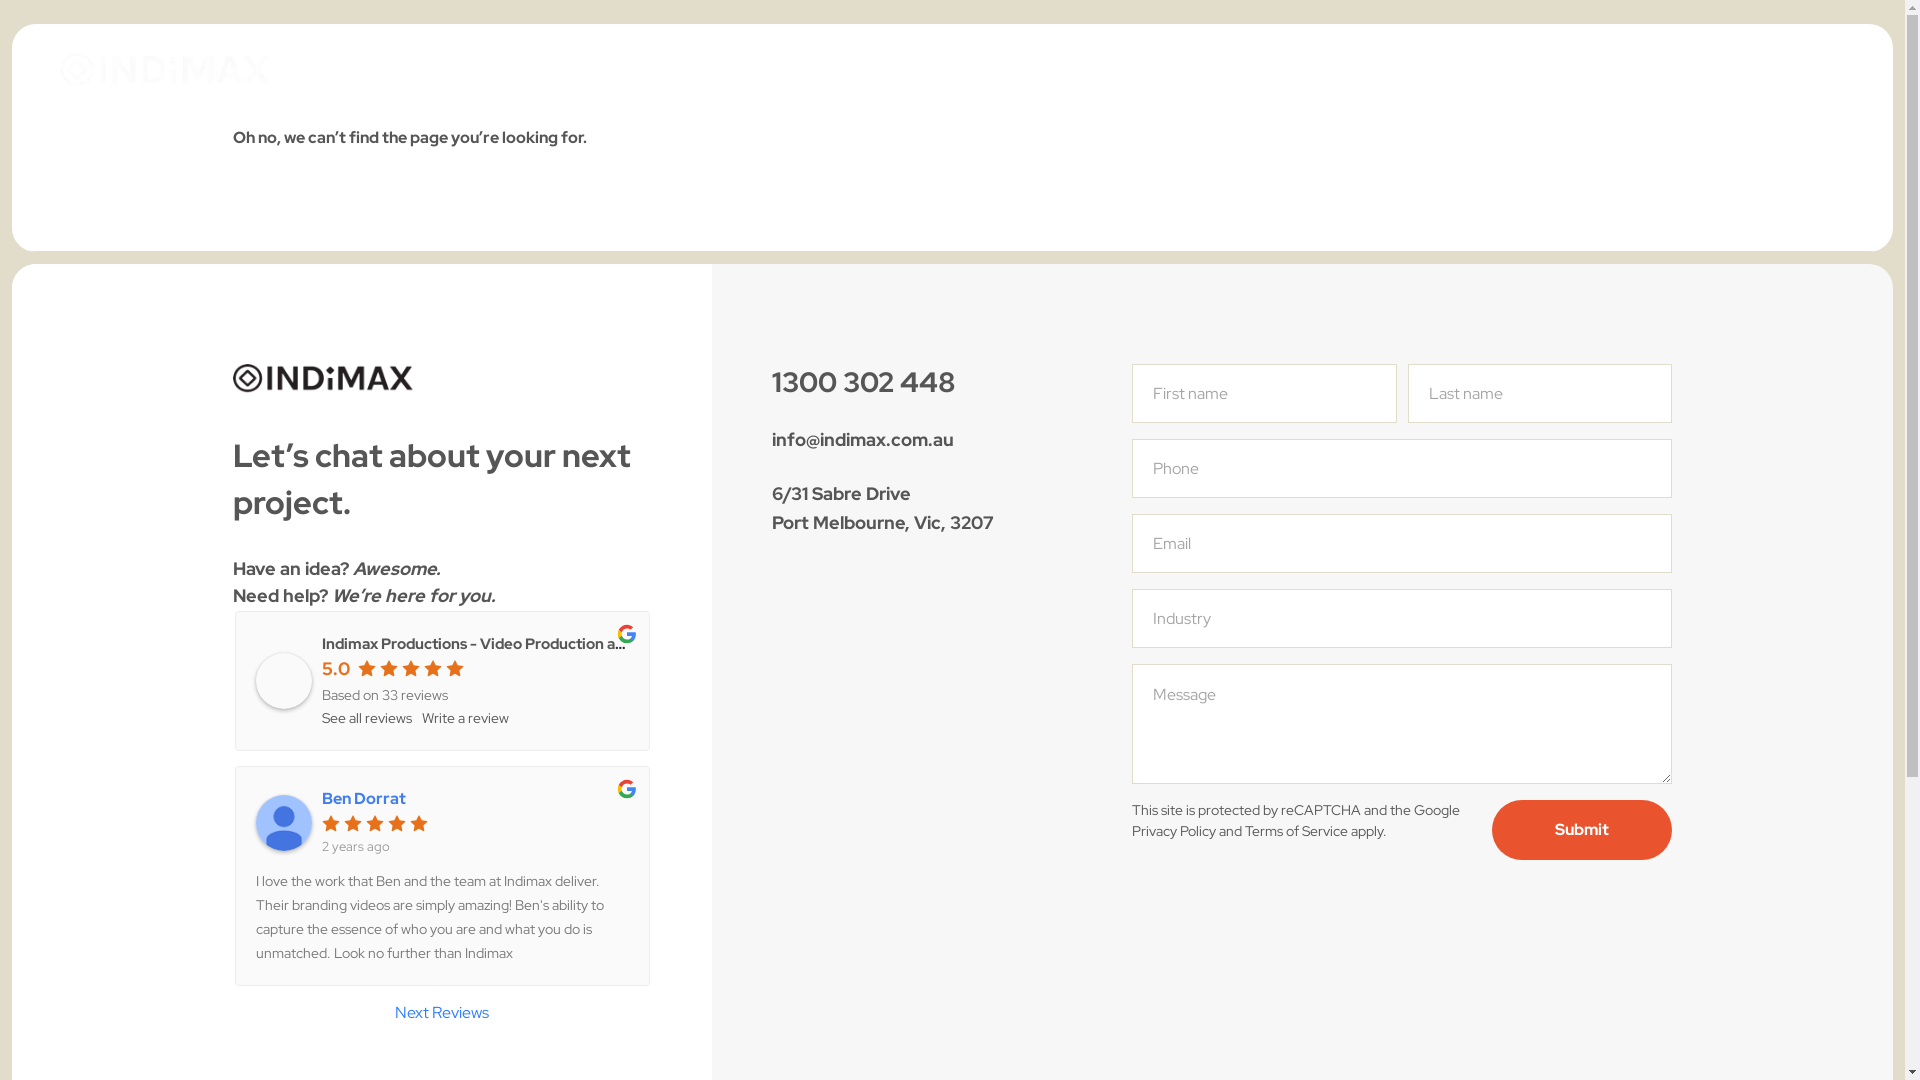 This screenshot has width=1920, height=1080. I want to click on See all reviews, so click(367, 718).